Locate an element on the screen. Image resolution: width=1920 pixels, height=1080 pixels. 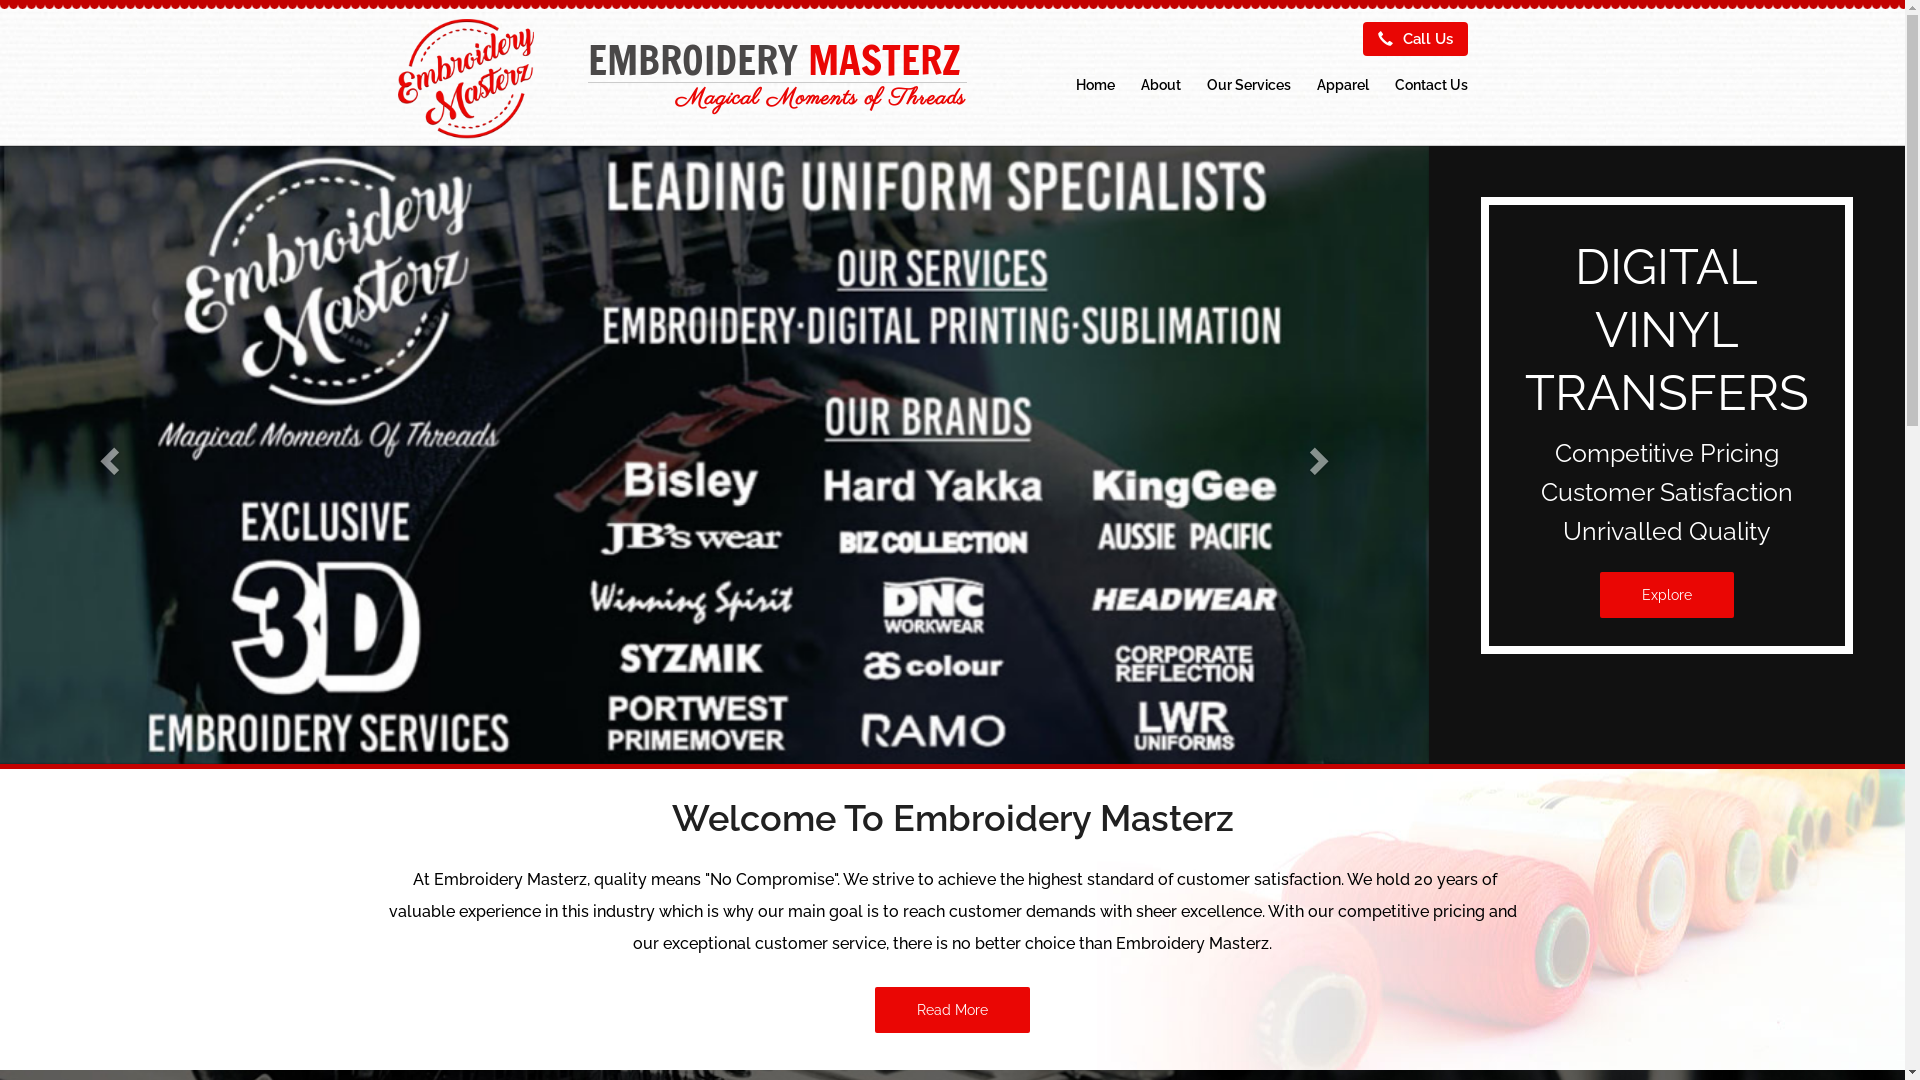
Next is located at coordinates (1321, 455).